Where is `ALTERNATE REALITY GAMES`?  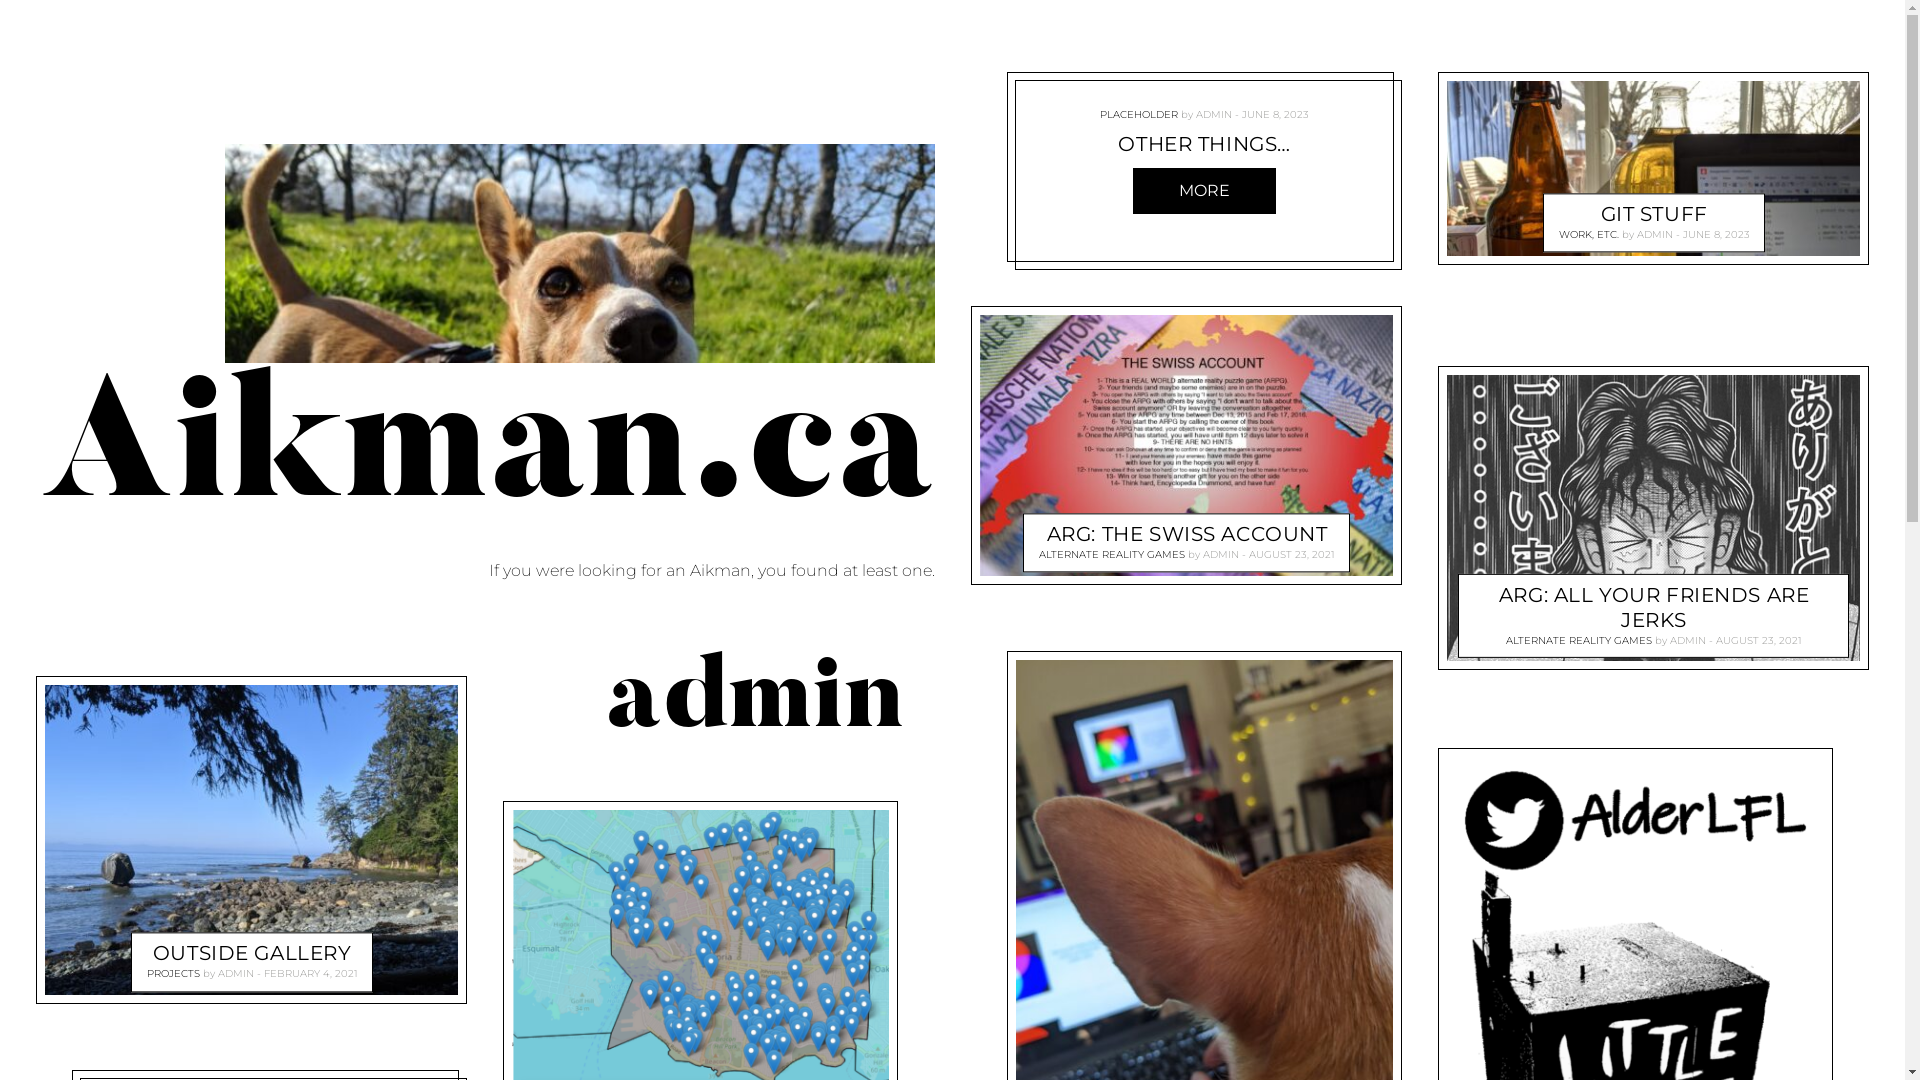
ALTERNATE REALITY GAMES is located at coordinates (1579, 640).